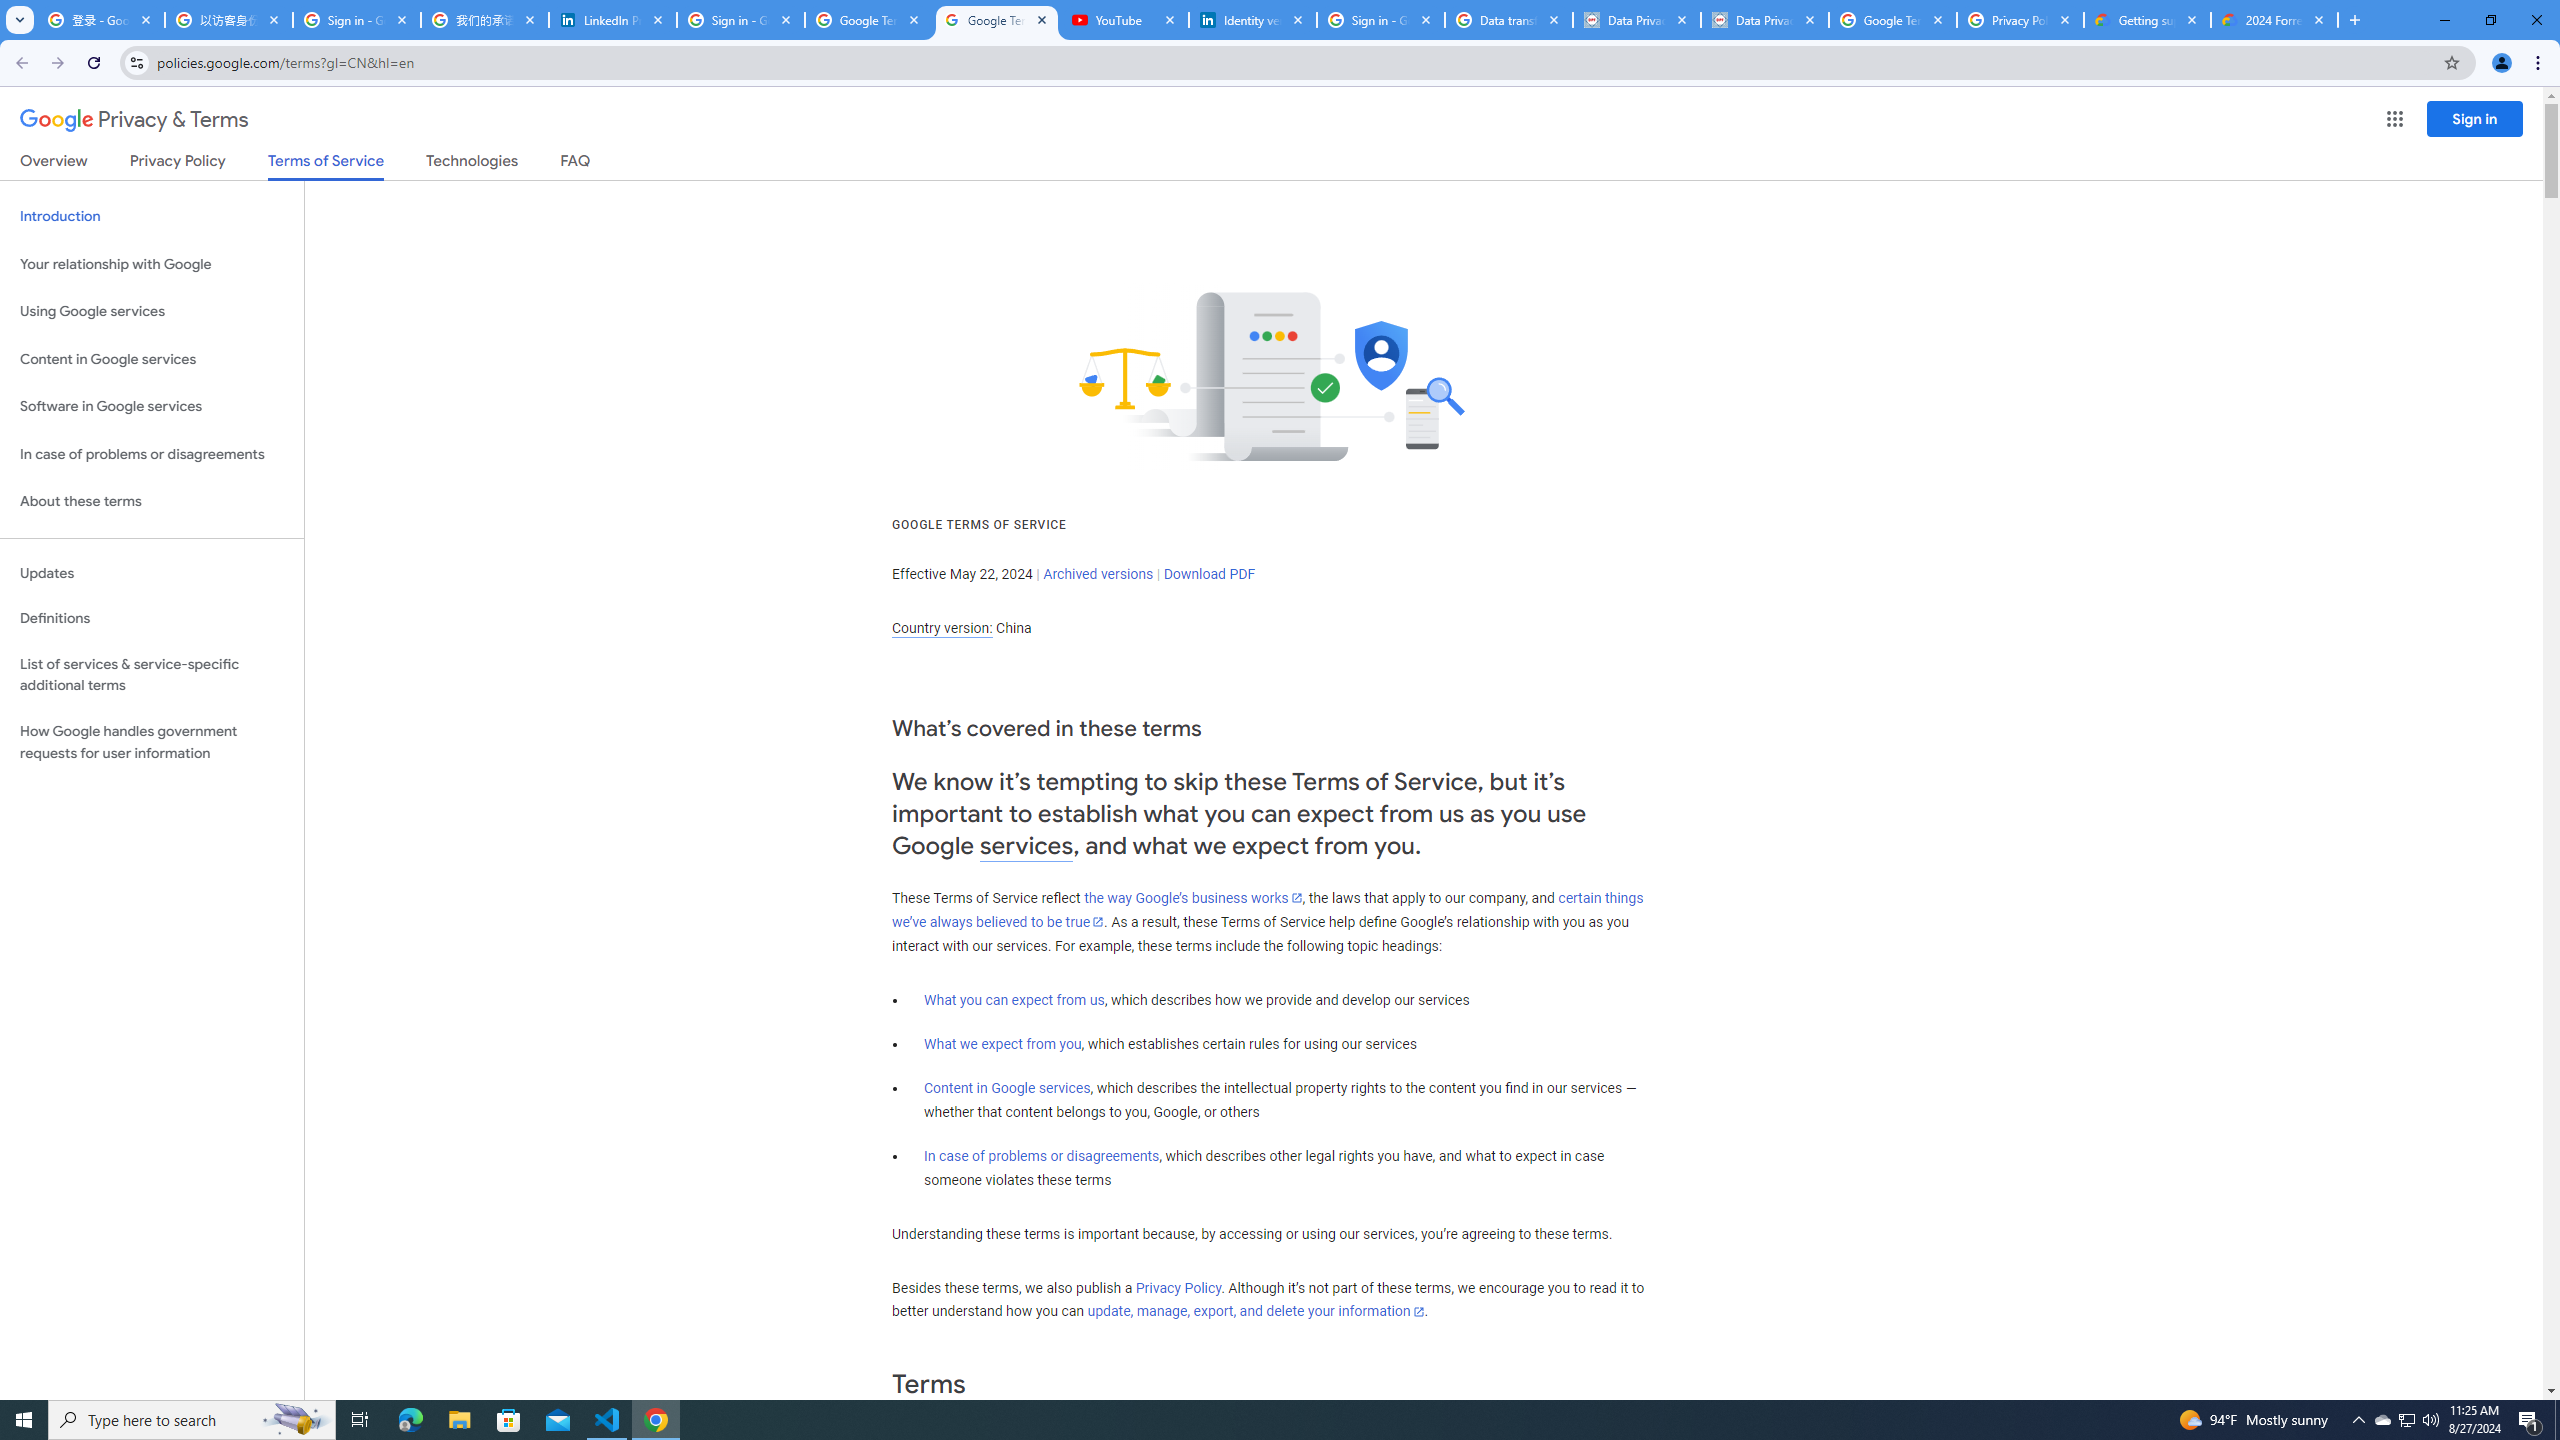 The width and height of the screenshot is (2560, 1440). I want to click on Privacy Policy, so click(1178, 1288).